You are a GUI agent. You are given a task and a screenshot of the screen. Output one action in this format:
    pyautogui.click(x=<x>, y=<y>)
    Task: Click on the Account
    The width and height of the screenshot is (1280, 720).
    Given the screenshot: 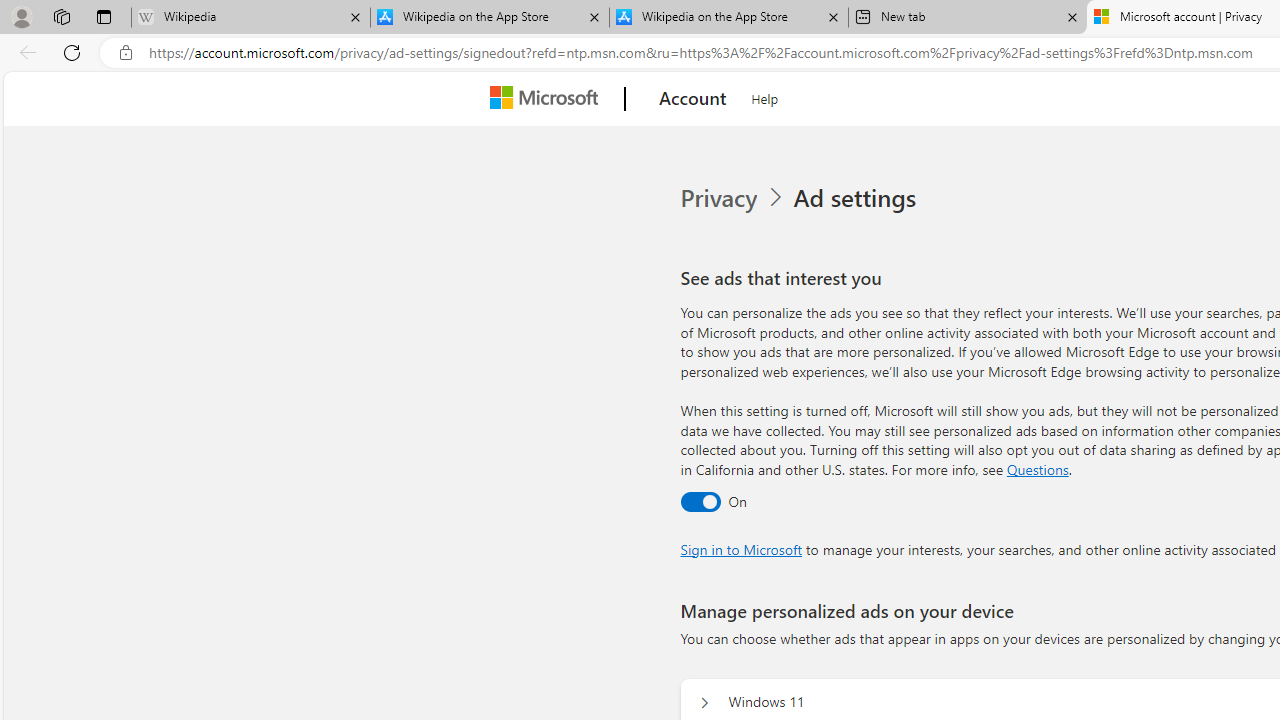 What is the action you would take?
    pyautogui.click(x=692, y=99)
    